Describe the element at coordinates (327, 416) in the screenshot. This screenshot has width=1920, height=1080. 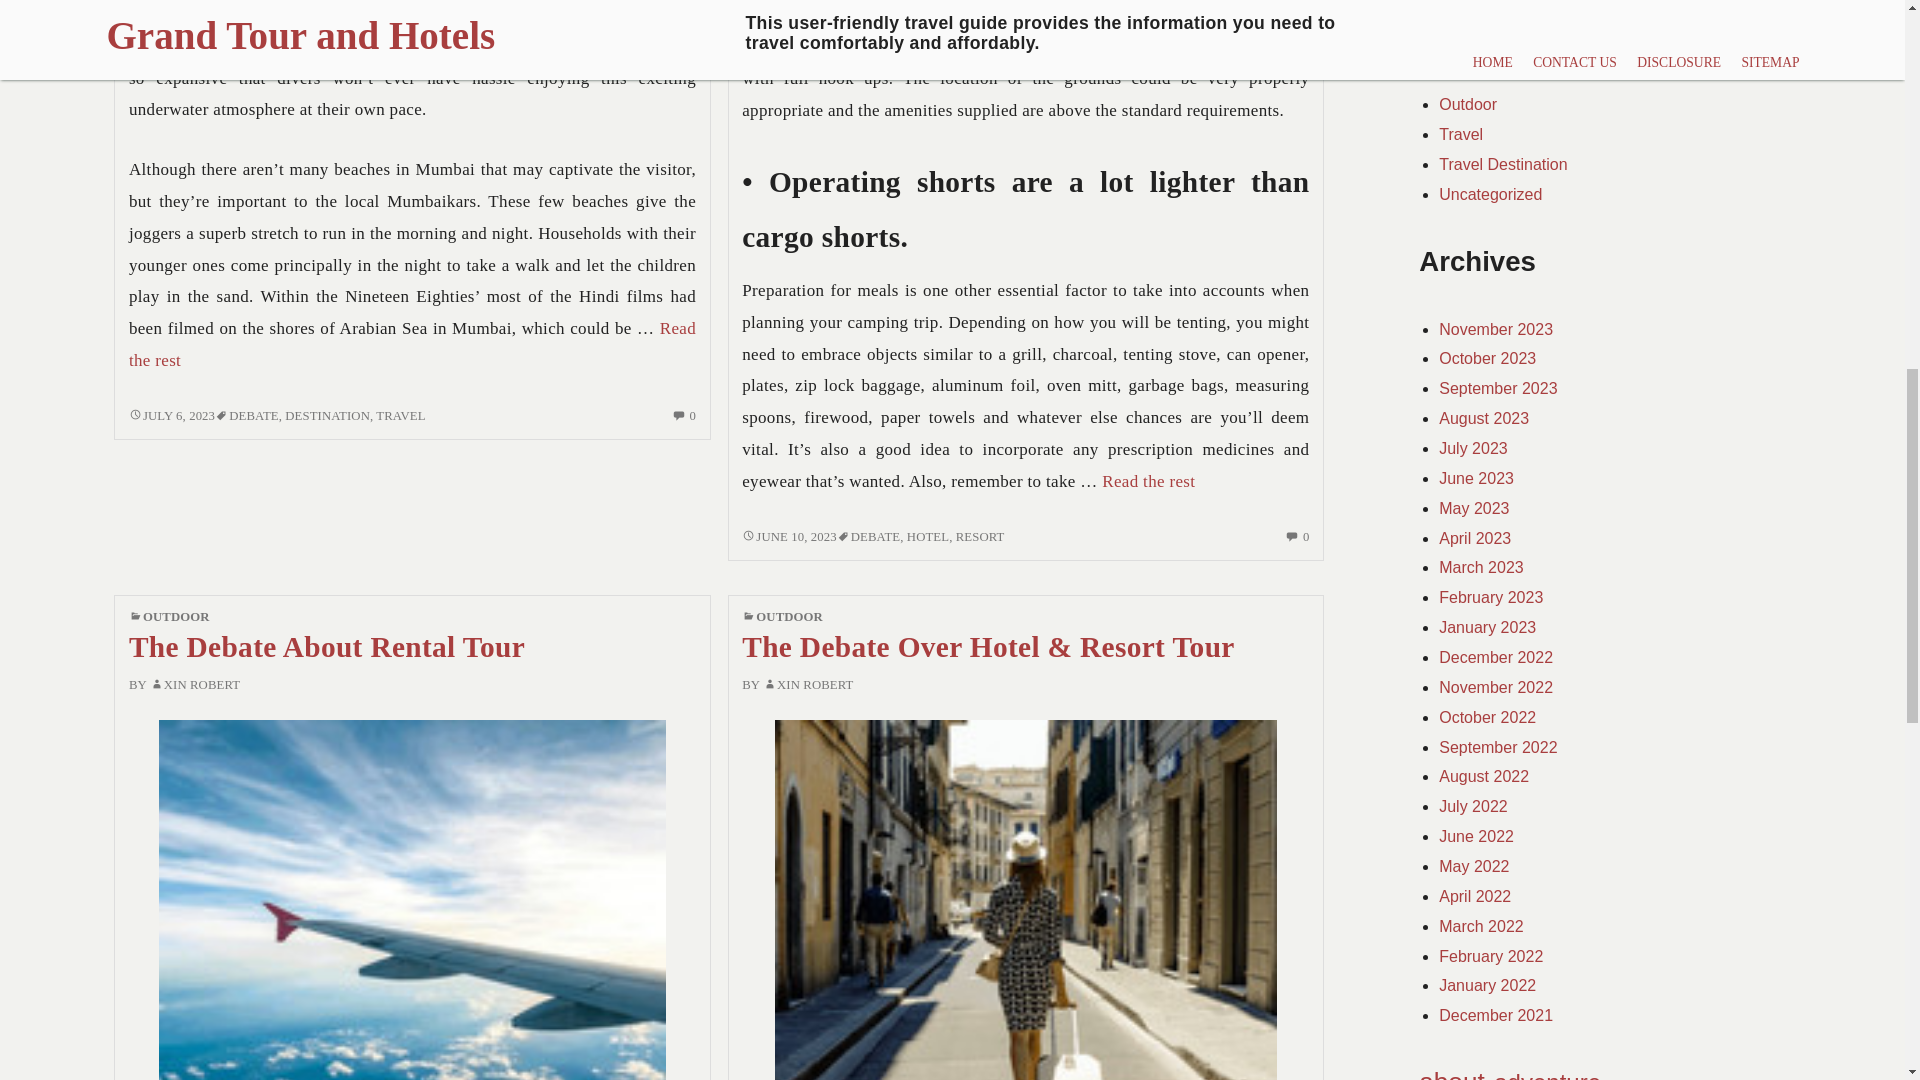
I see `XIN ROBERT` at that location.